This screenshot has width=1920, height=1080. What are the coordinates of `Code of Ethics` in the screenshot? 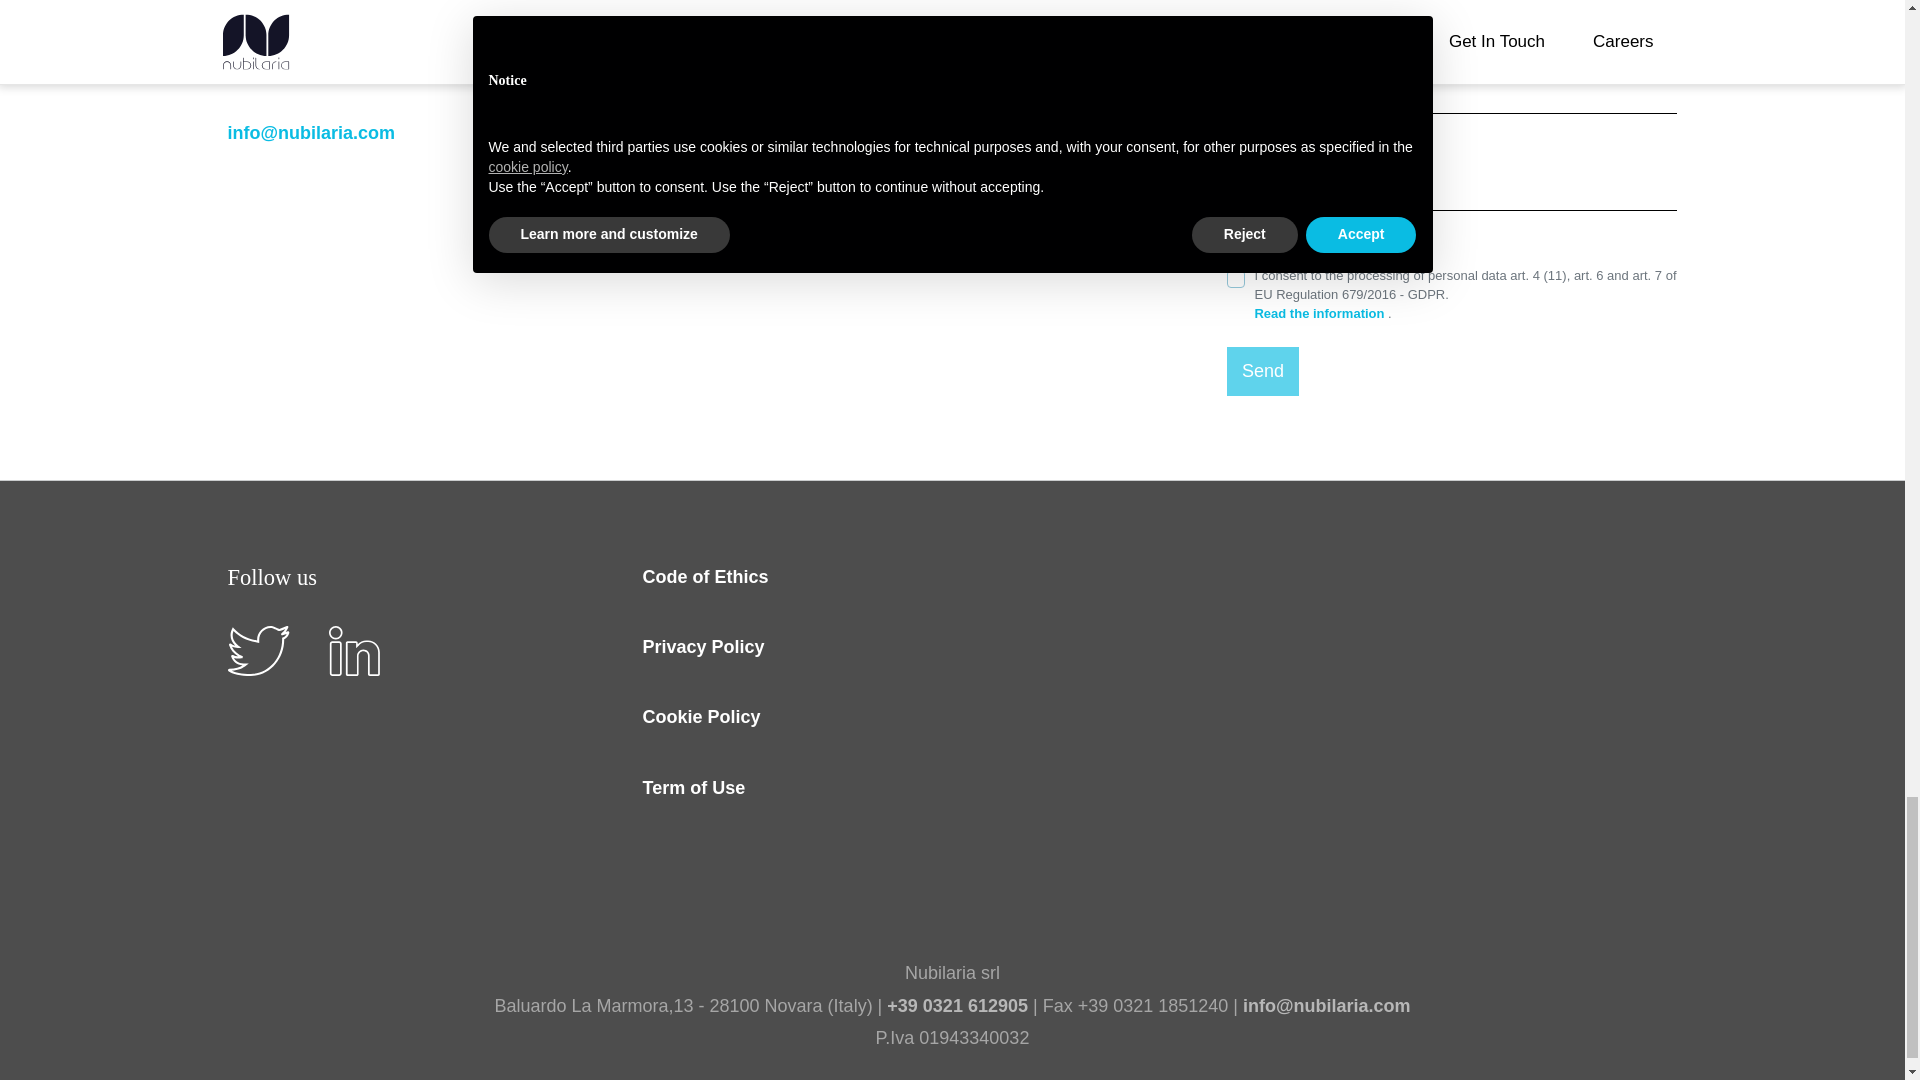 It's located at (704, 576).